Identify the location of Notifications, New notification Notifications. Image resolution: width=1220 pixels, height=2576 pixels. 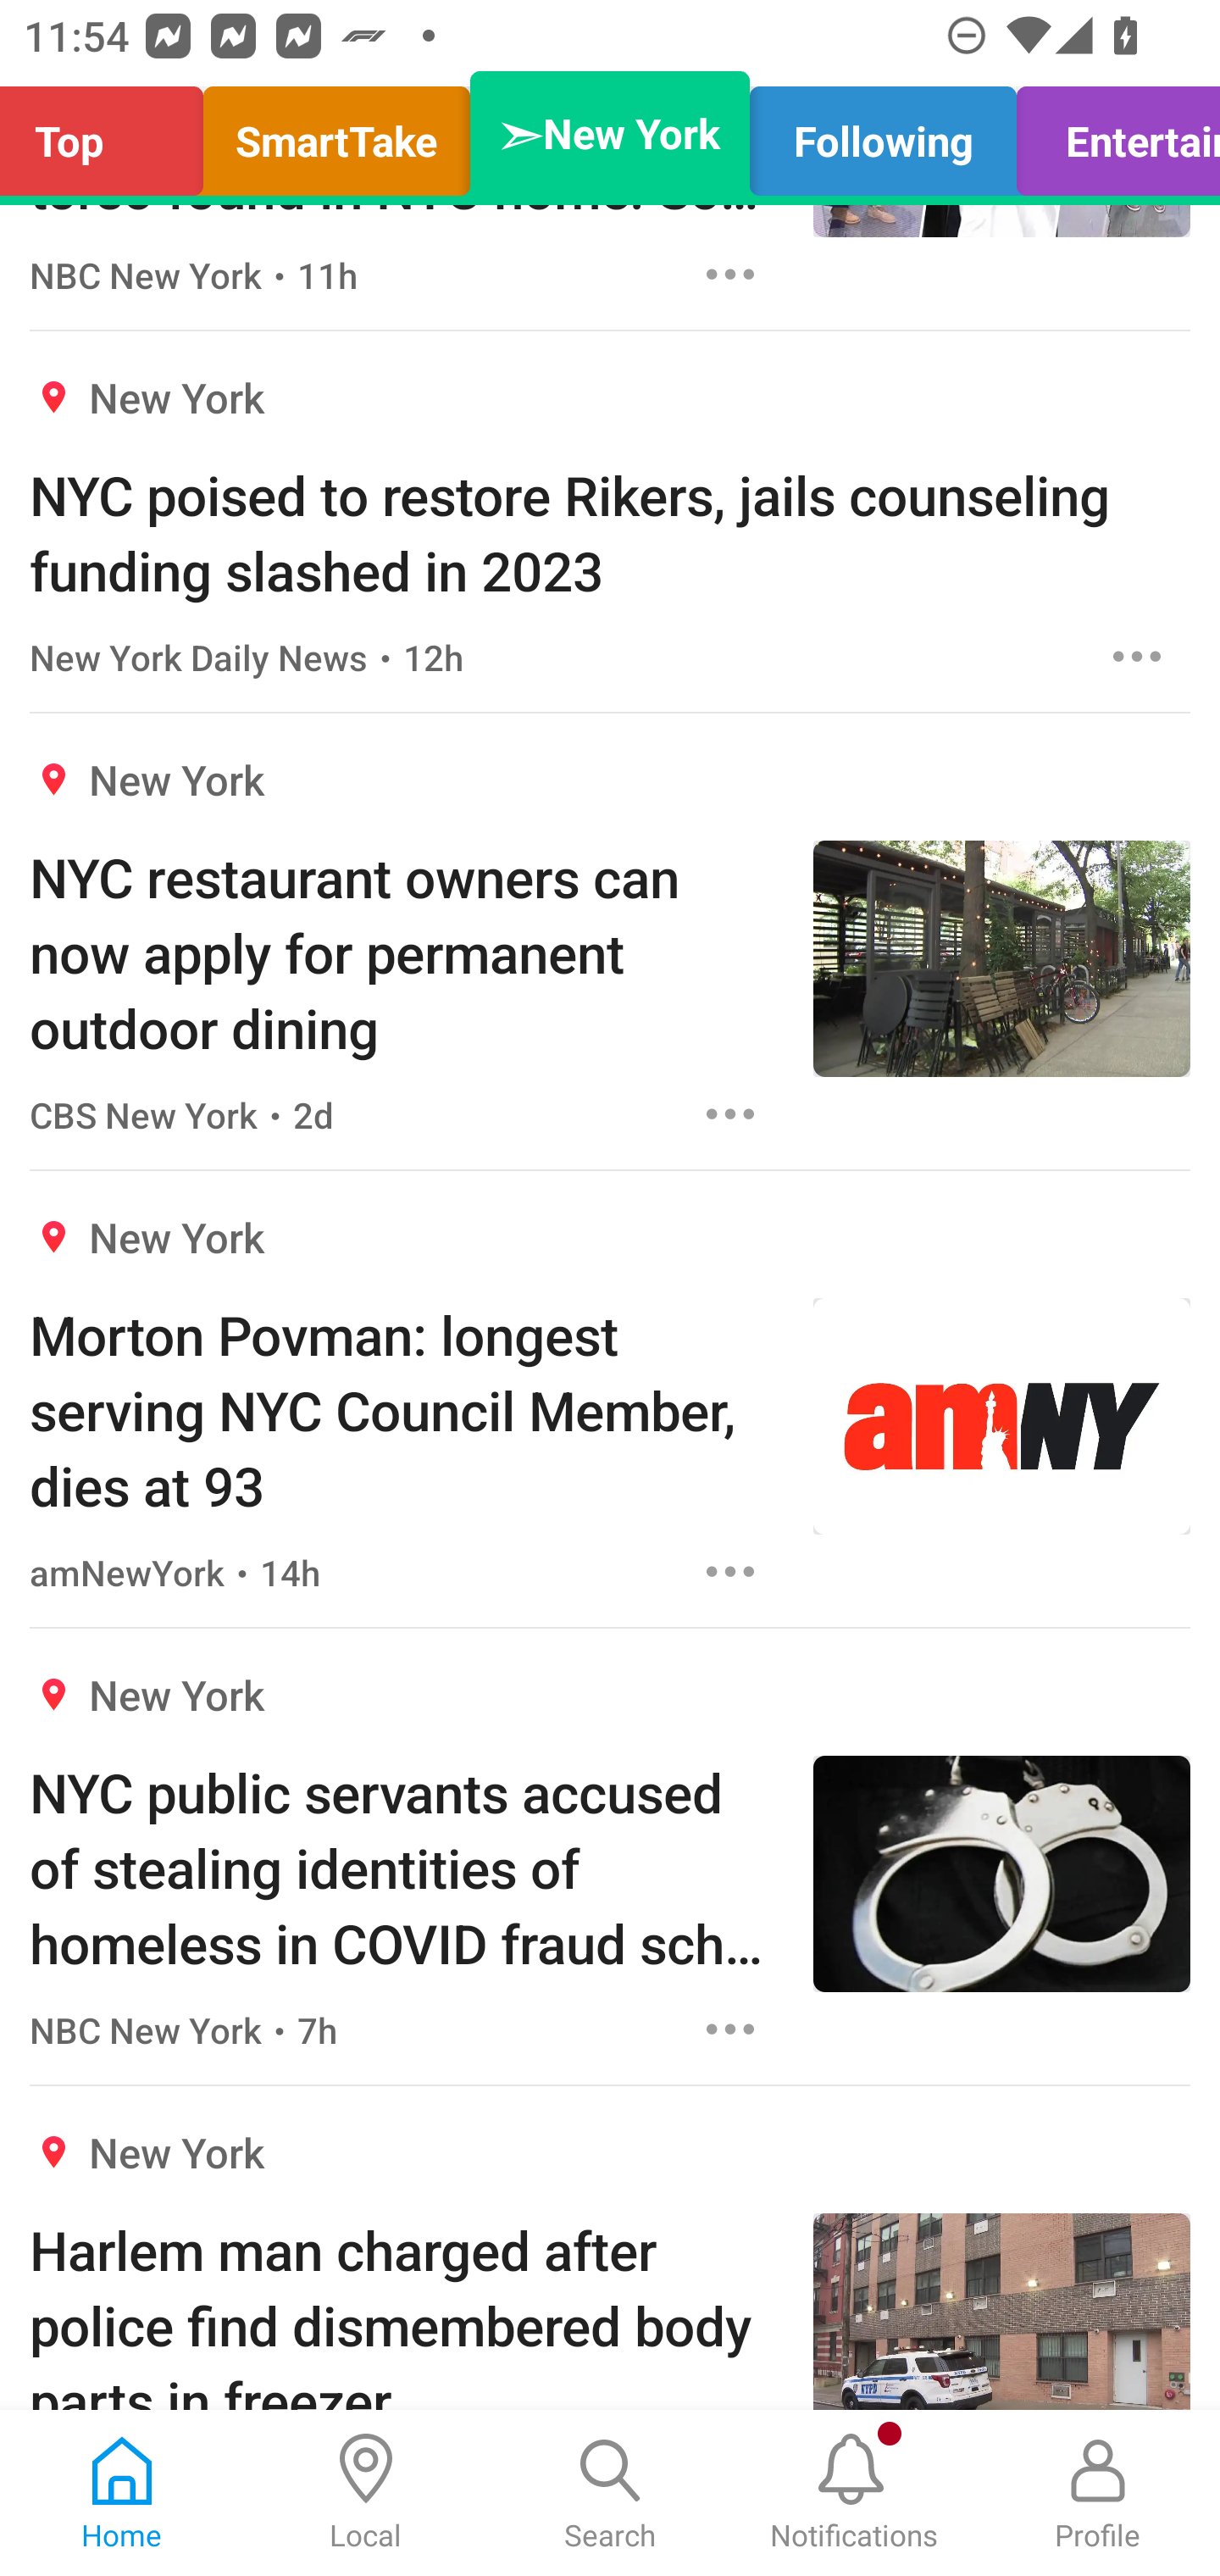
(854, 2493).